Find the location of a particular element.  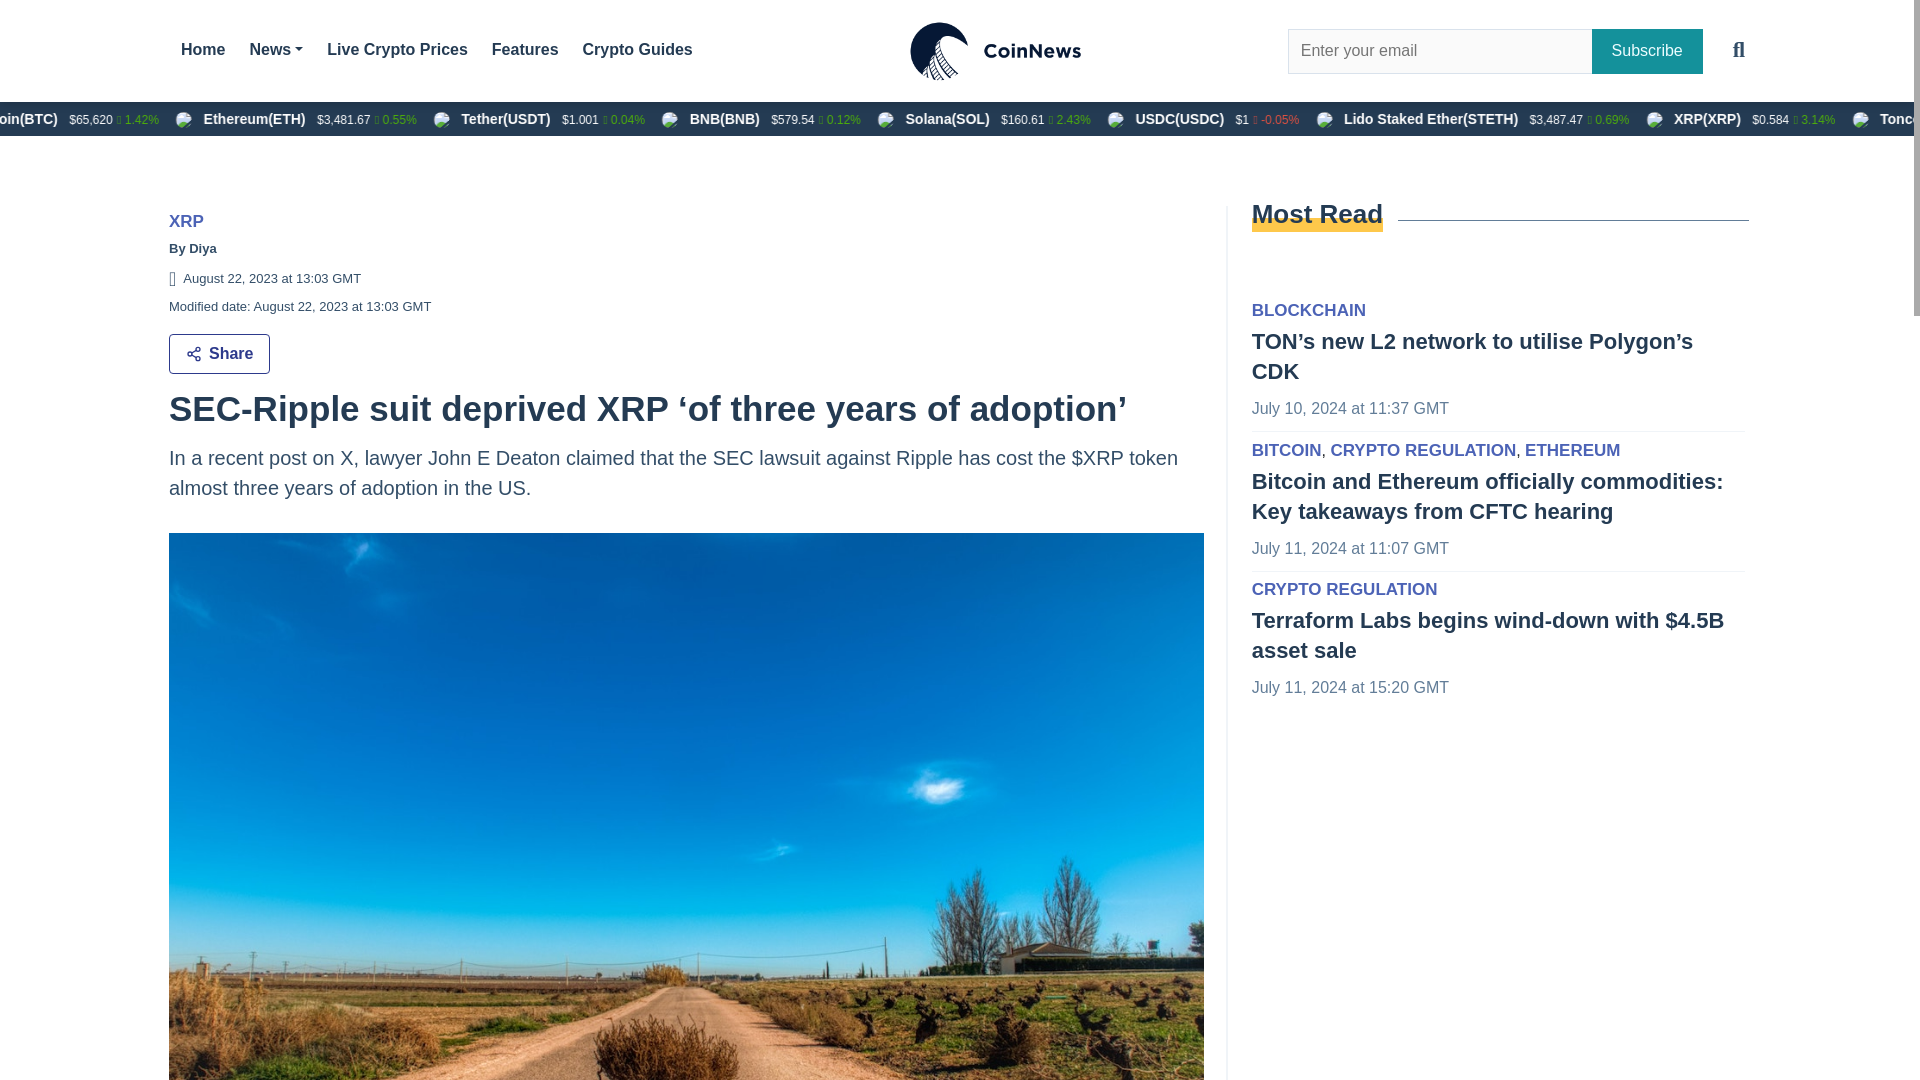

Features is located at coordinates (524, 49).